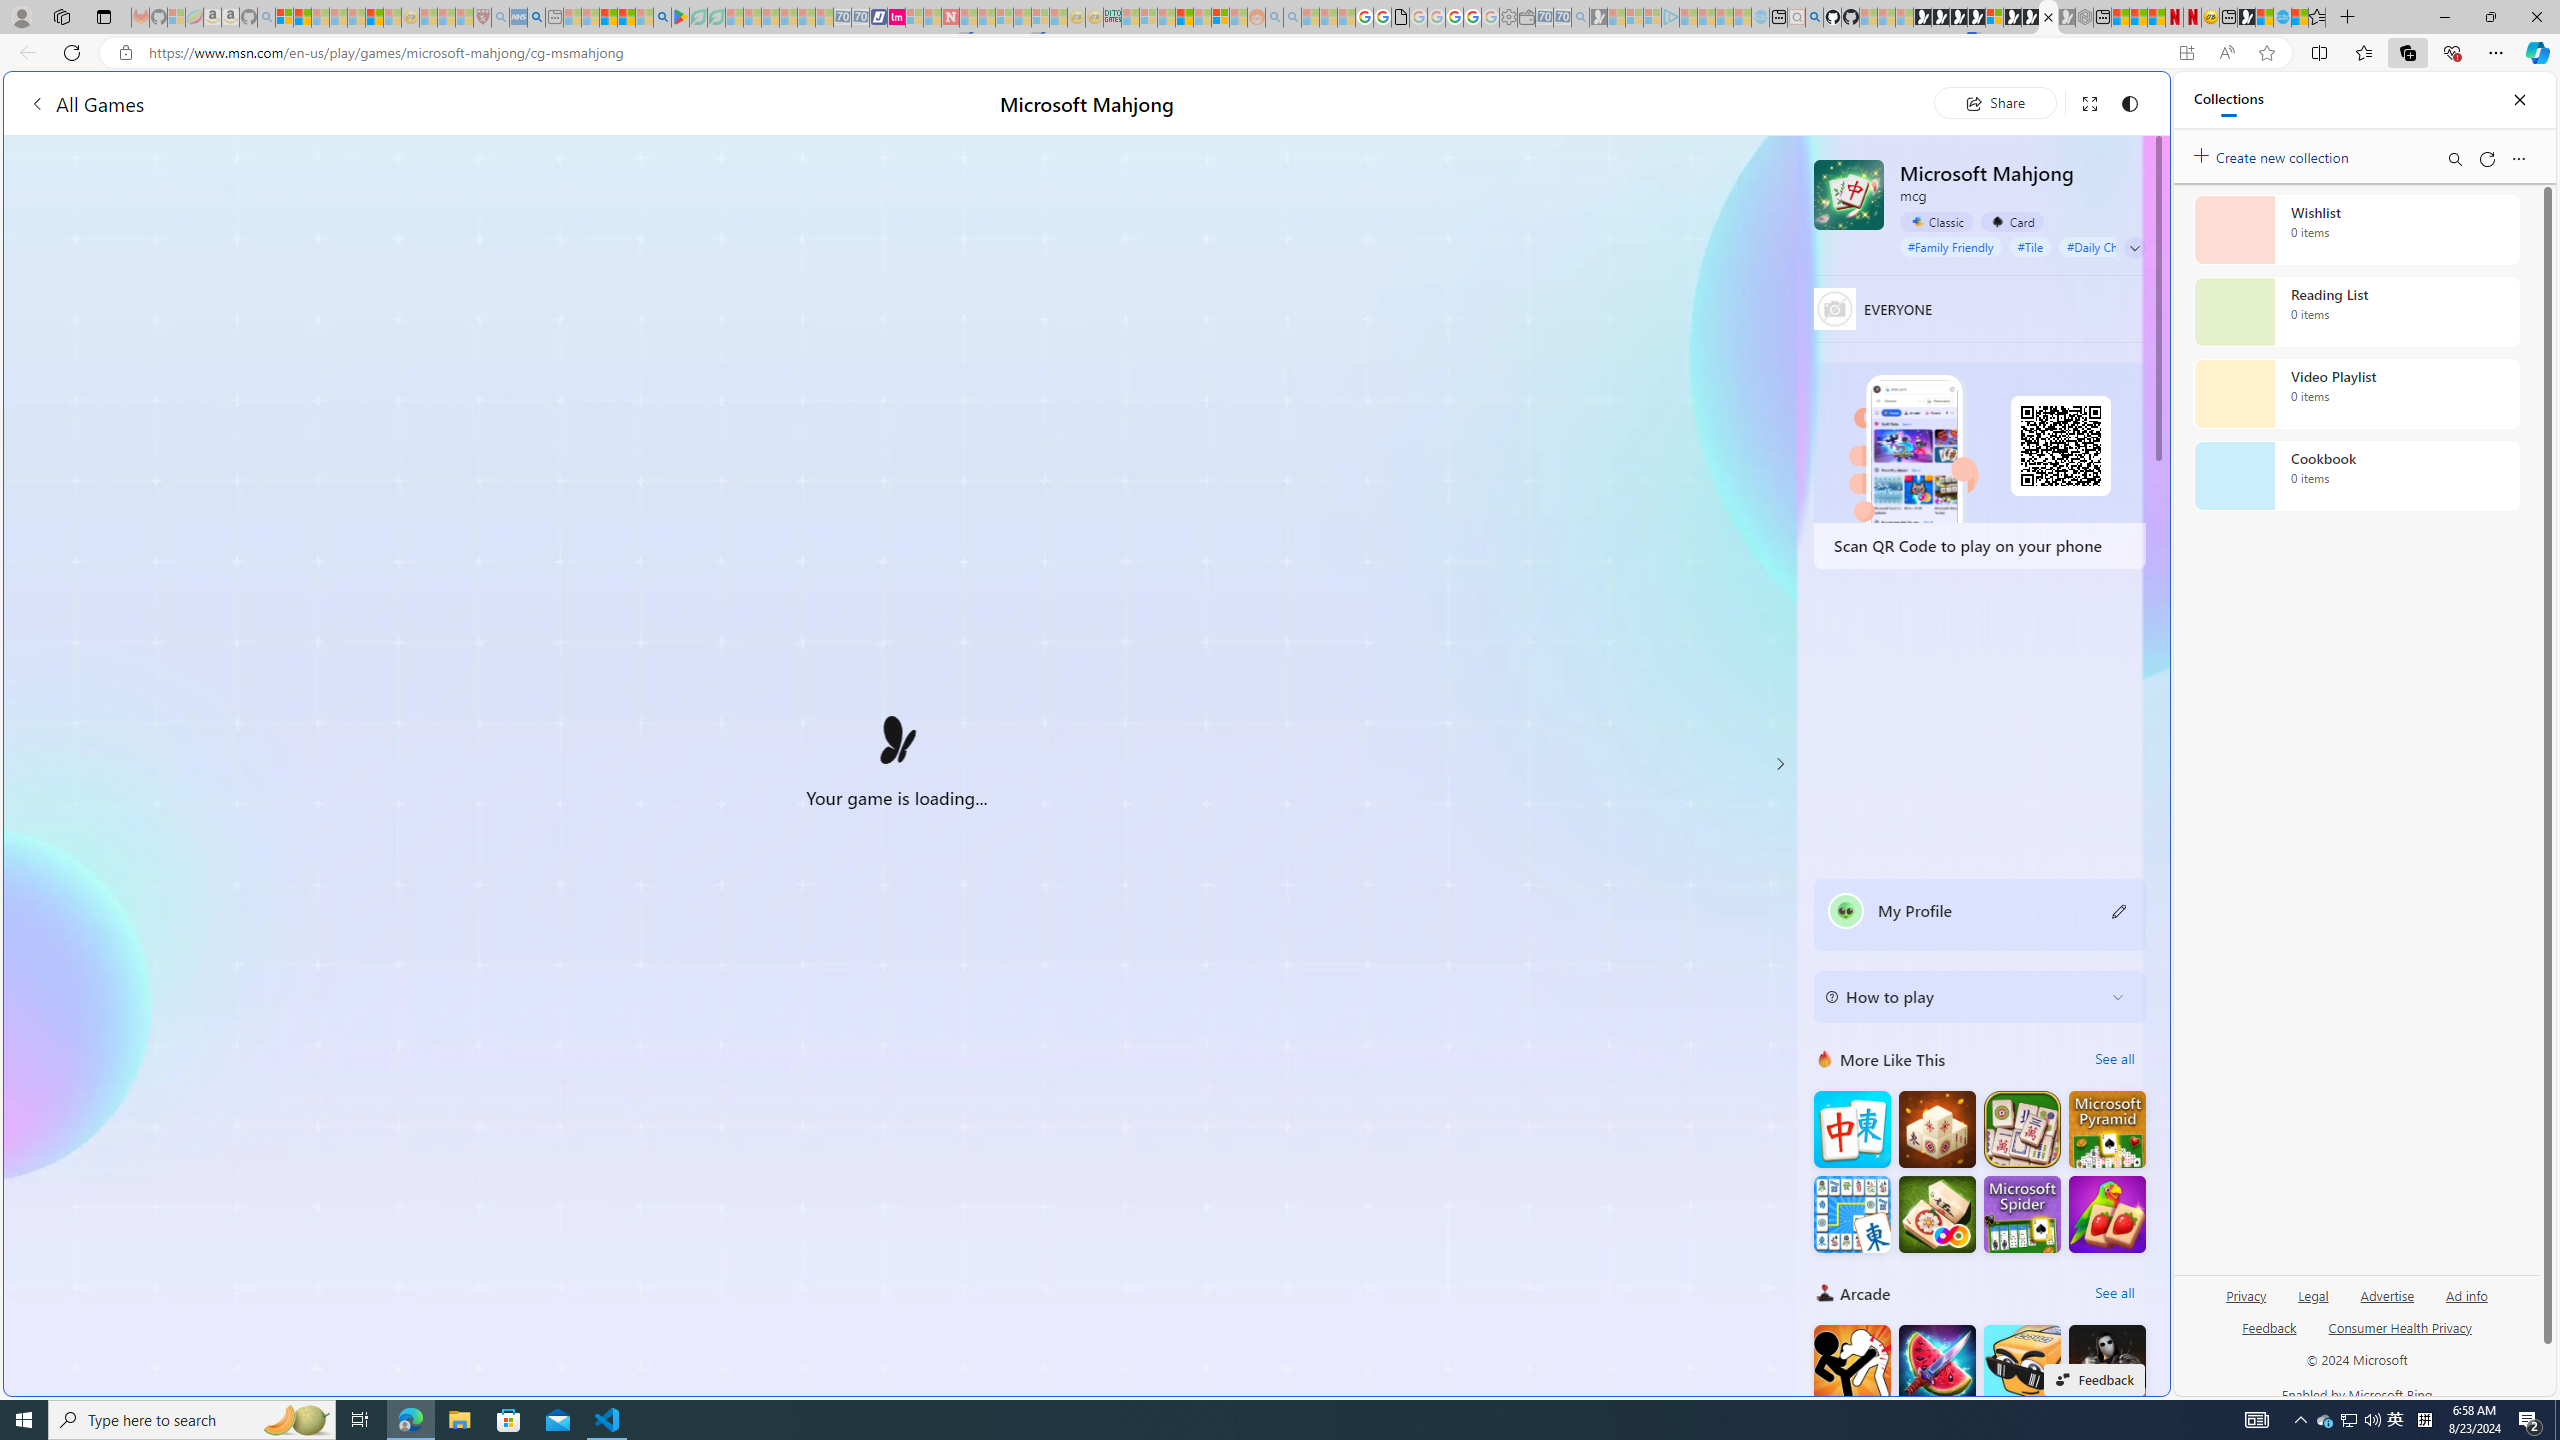 This screenshot has height=1440, width=2560. Describe the element at coordinates (1203, 17) in the screenshot. I see `Kinda Frugal - MSN - Sleeping` at that location.